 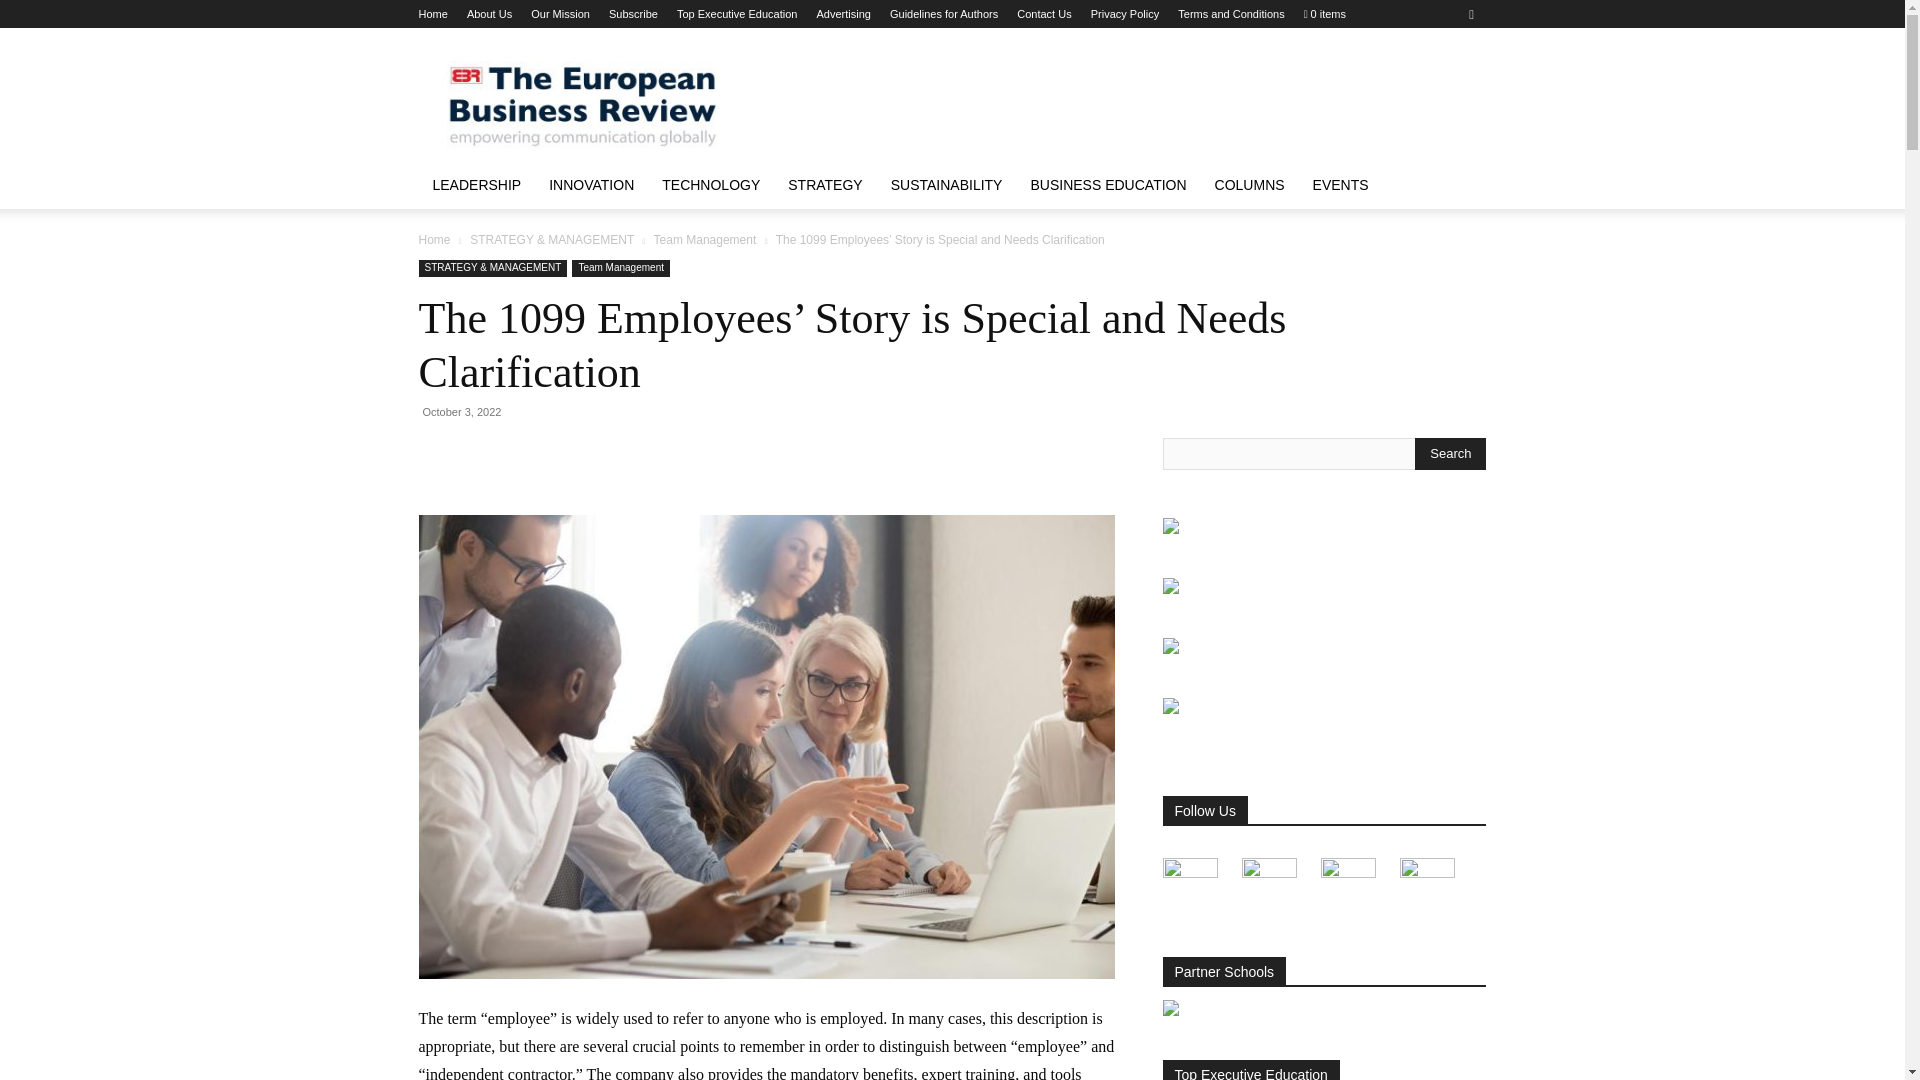 I want to click on Start shopping, so click(x=1324, y=14).